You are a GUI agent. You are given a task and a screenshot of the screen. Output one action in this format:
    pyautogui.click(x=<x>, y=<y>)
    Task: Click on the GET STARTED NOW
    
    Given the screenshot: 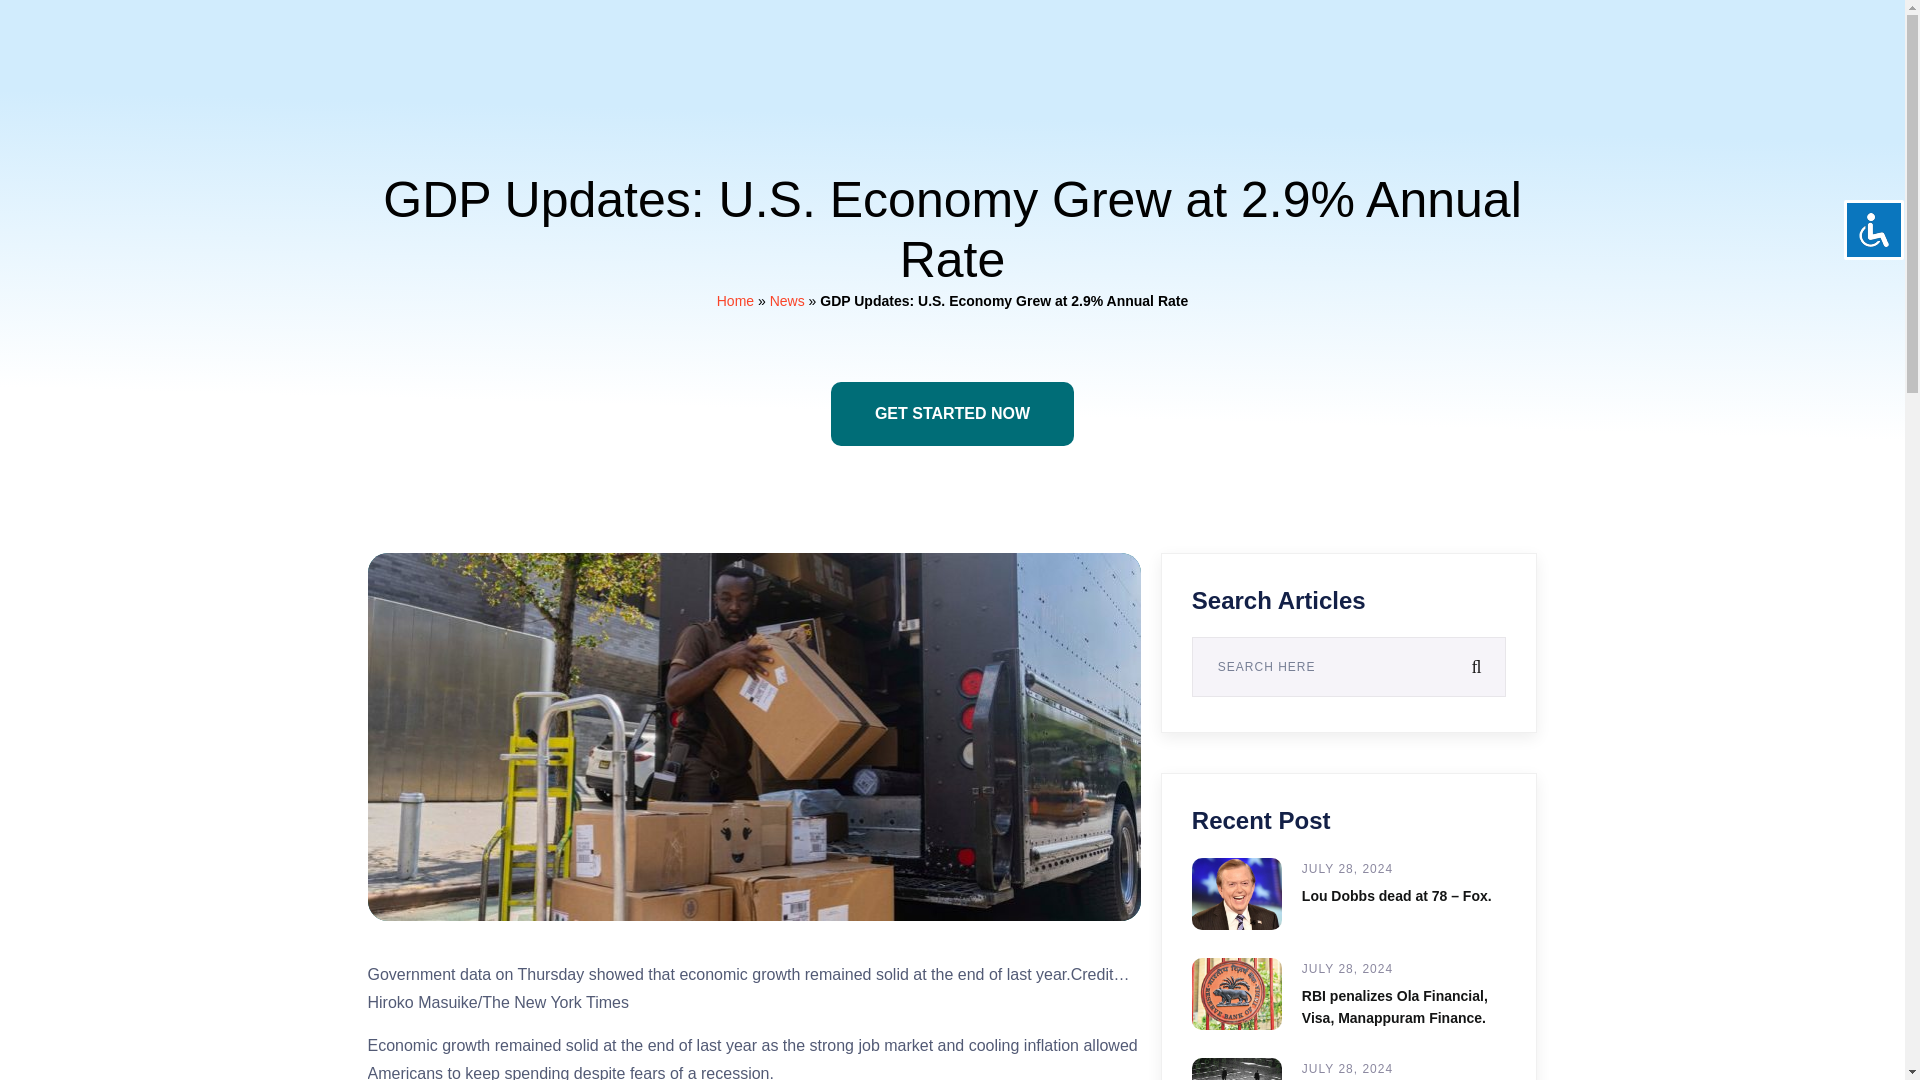 What is the action you would take?
    pyautogui.click(x=952, y=414)
    